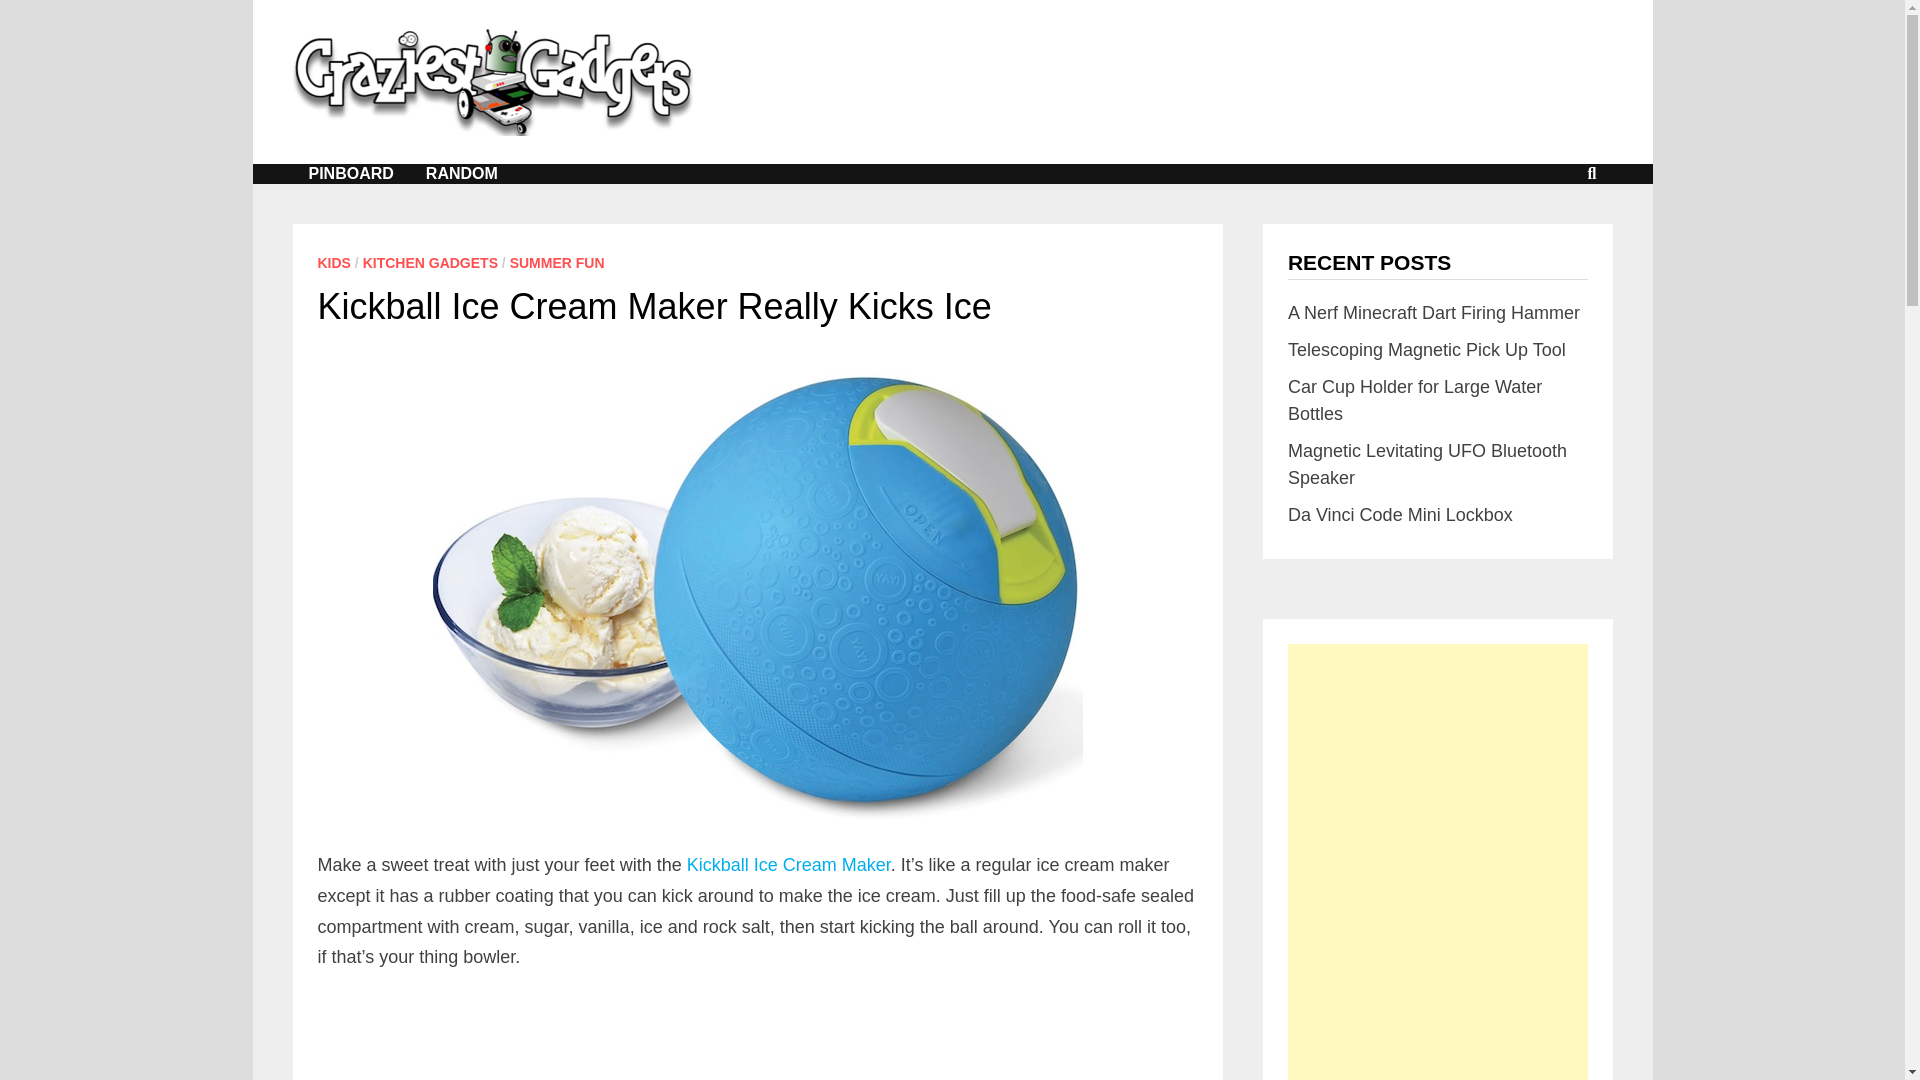 The width and height of the screenshot is (1920, 1080). Describe the element at coordinates (430, 262) in the screenshot. I see `KITCHEN GADGETS` at that location.